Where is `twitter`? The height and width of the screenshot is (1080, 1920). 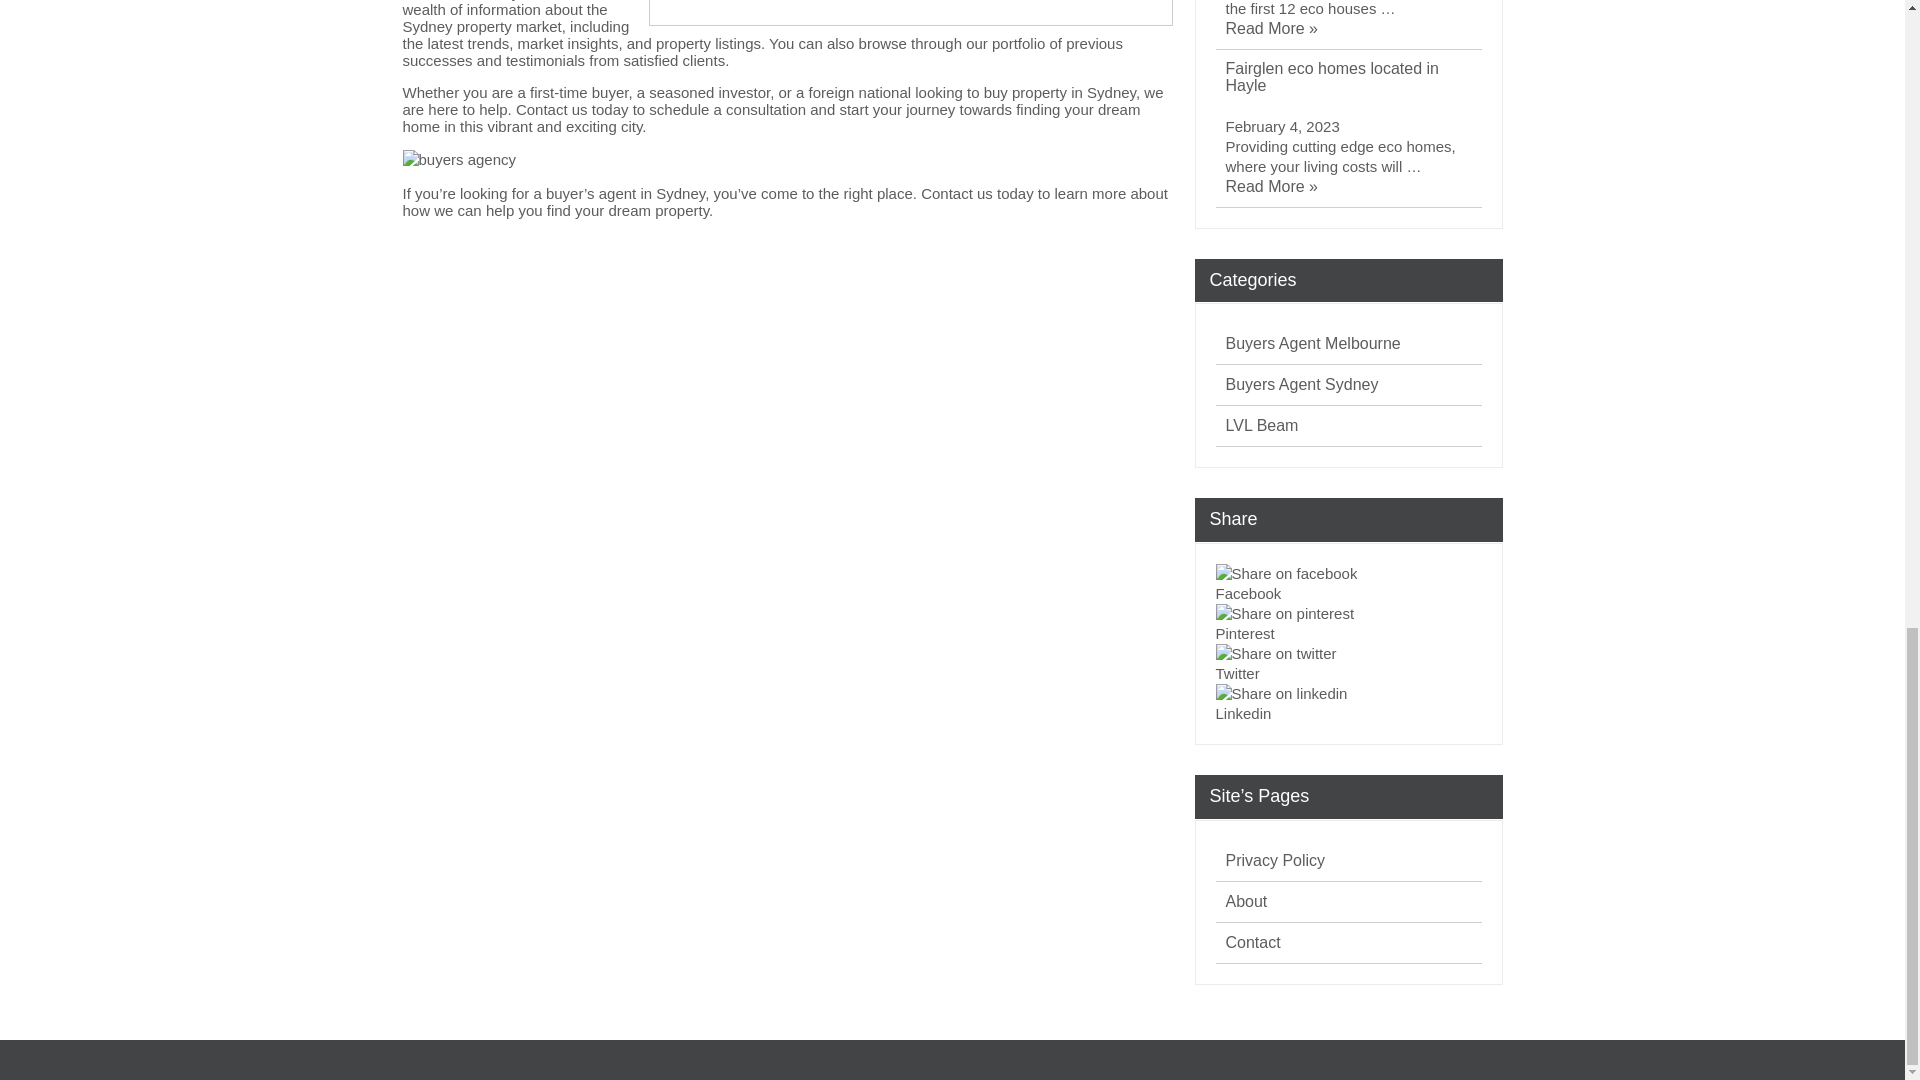 twitter is located at coordinates (1276, 654).